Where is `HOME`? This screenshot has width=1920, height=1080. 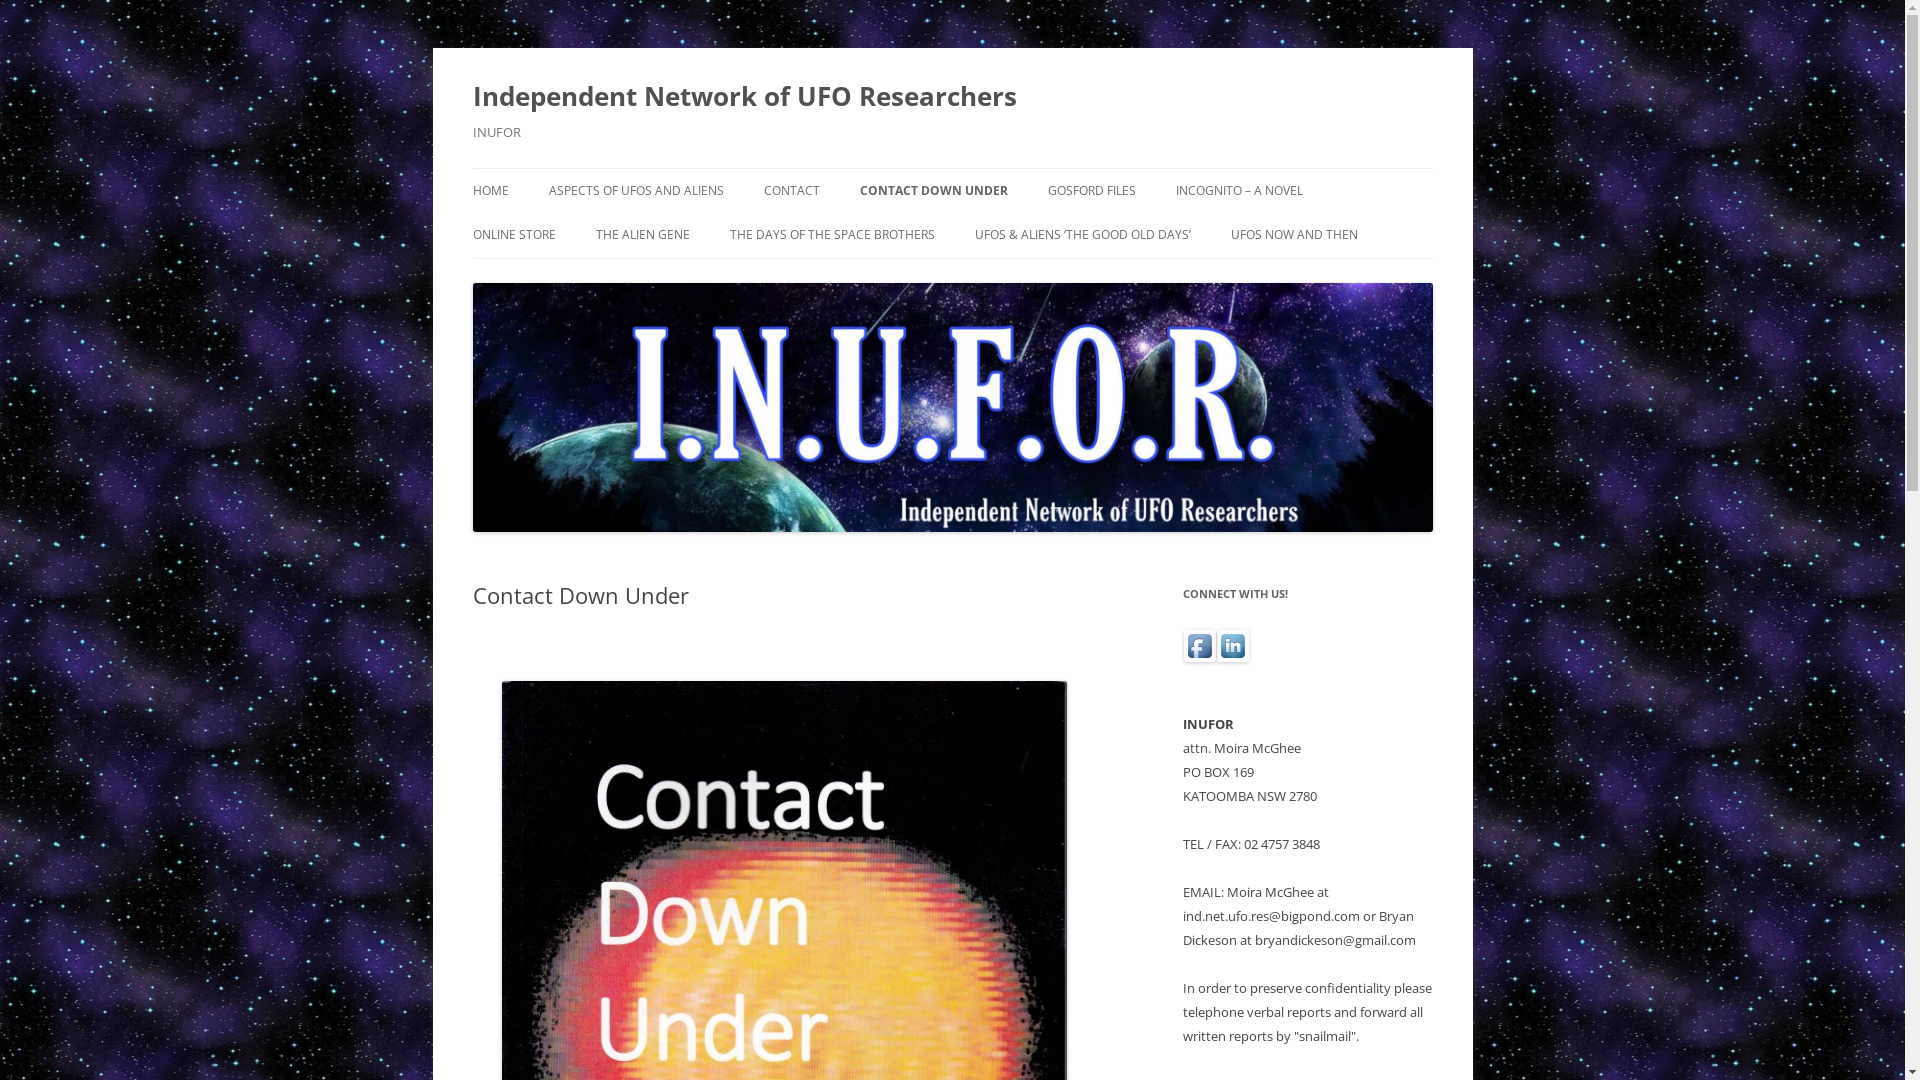
HOME is located at coordinates (490, 191).